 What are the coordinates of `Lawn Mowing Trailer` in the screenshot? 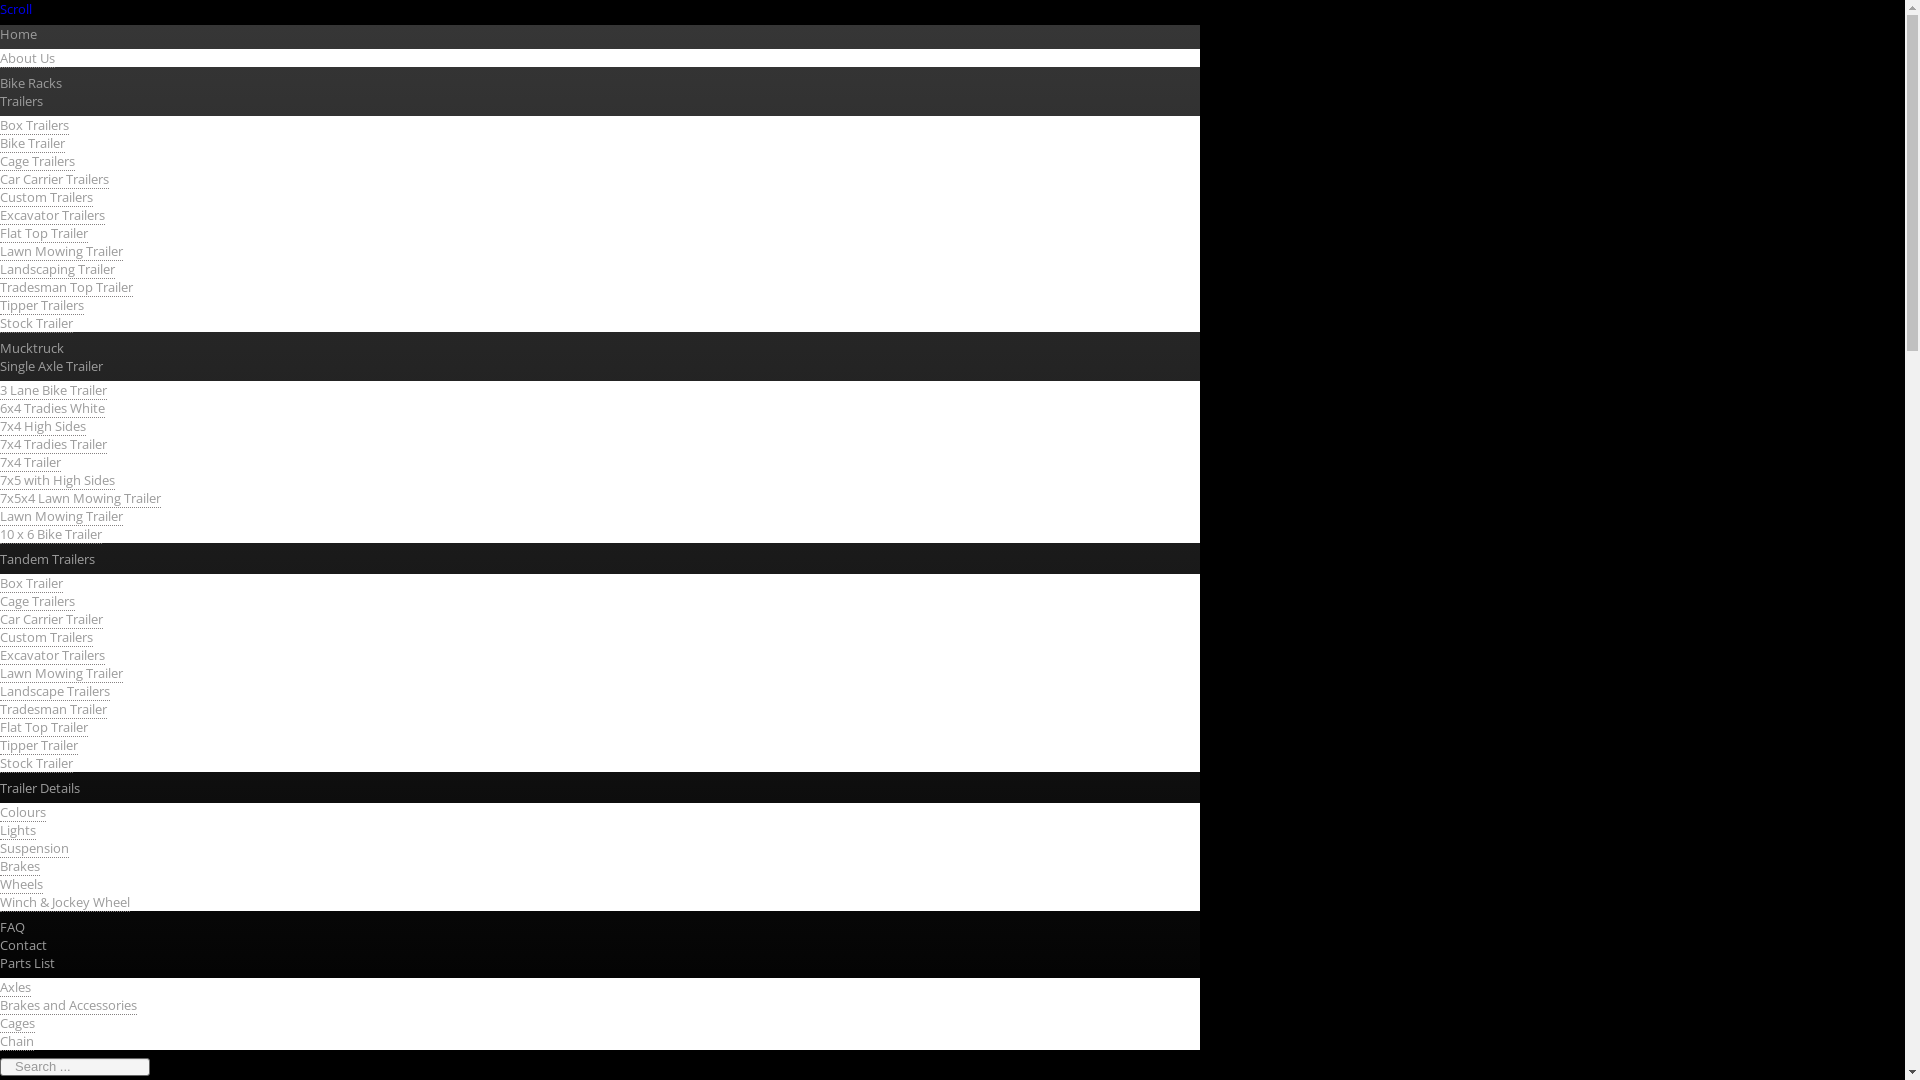 It's located at (61, 516).